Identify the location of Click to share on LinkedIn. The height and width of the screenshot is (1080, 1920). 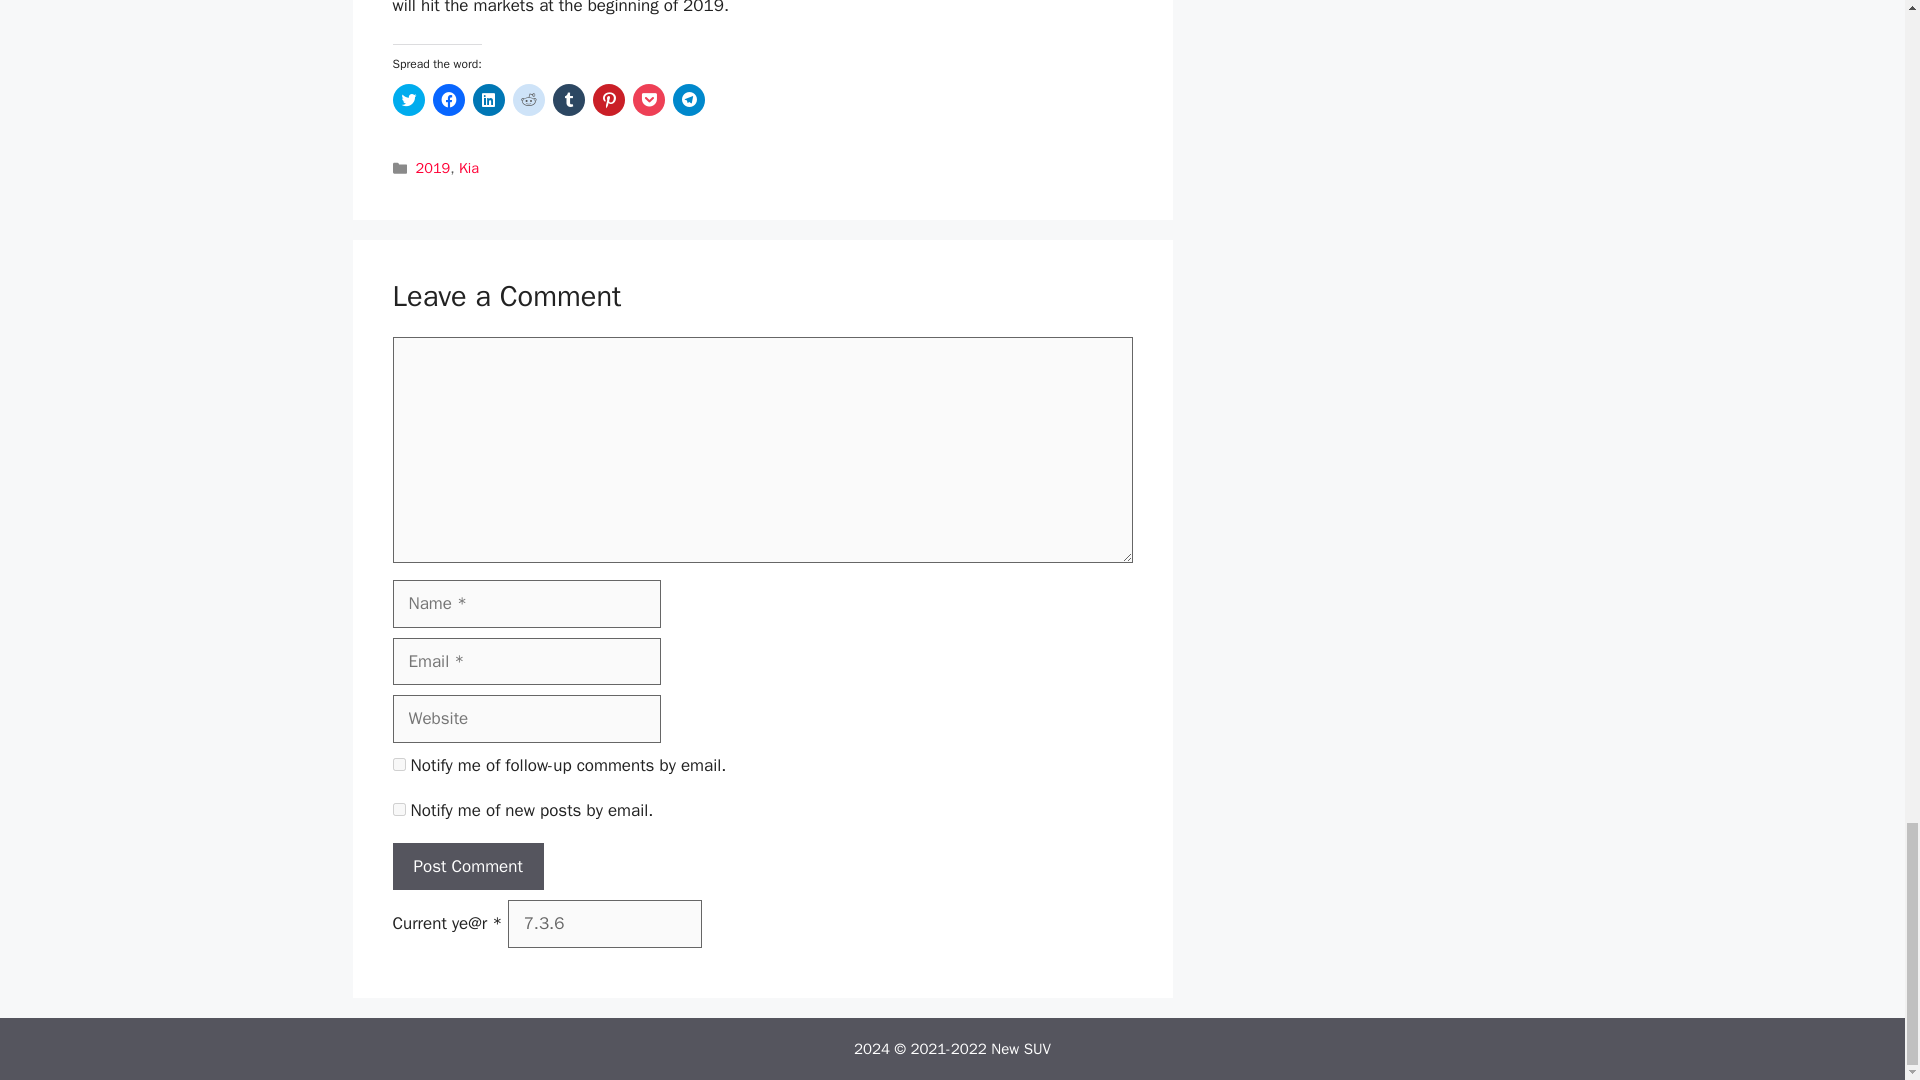
(488, 100).